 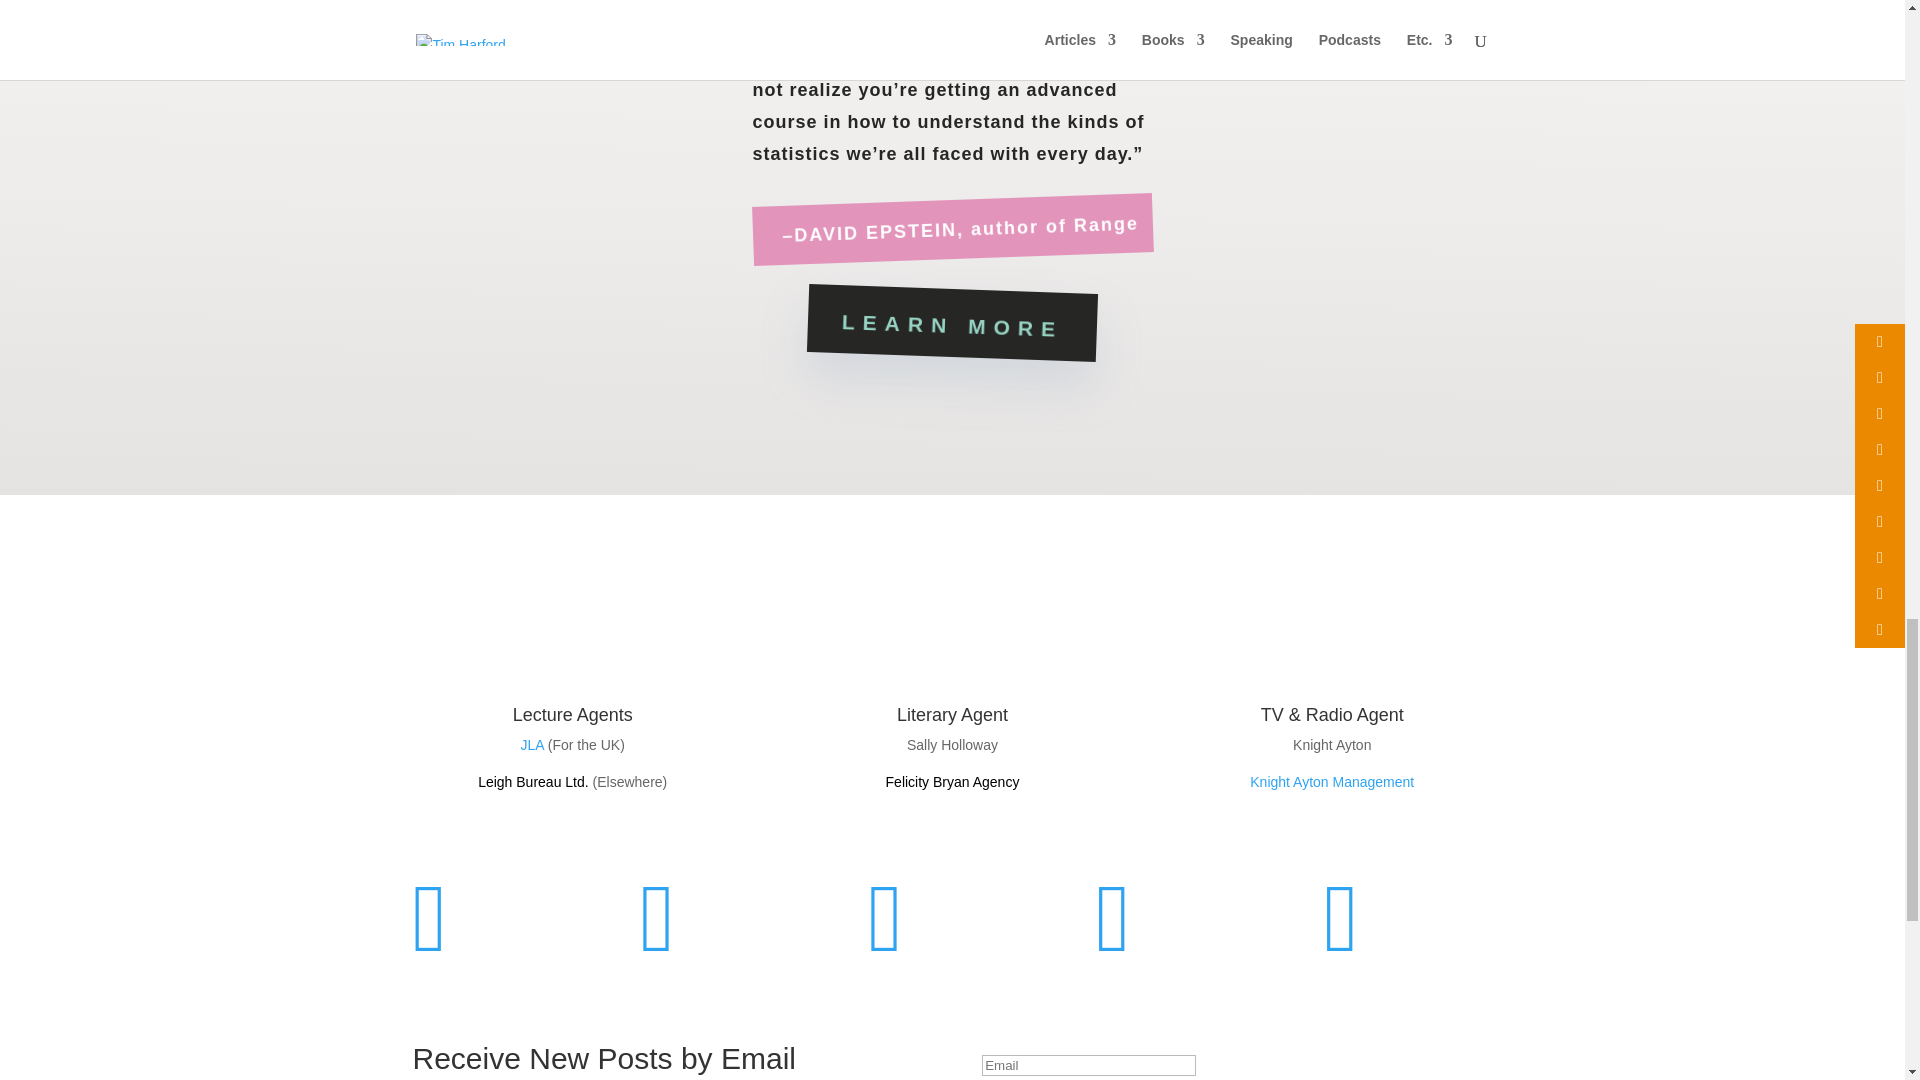 I want to click on Leigh Bureau Ltd., so click(x=534, y=782).